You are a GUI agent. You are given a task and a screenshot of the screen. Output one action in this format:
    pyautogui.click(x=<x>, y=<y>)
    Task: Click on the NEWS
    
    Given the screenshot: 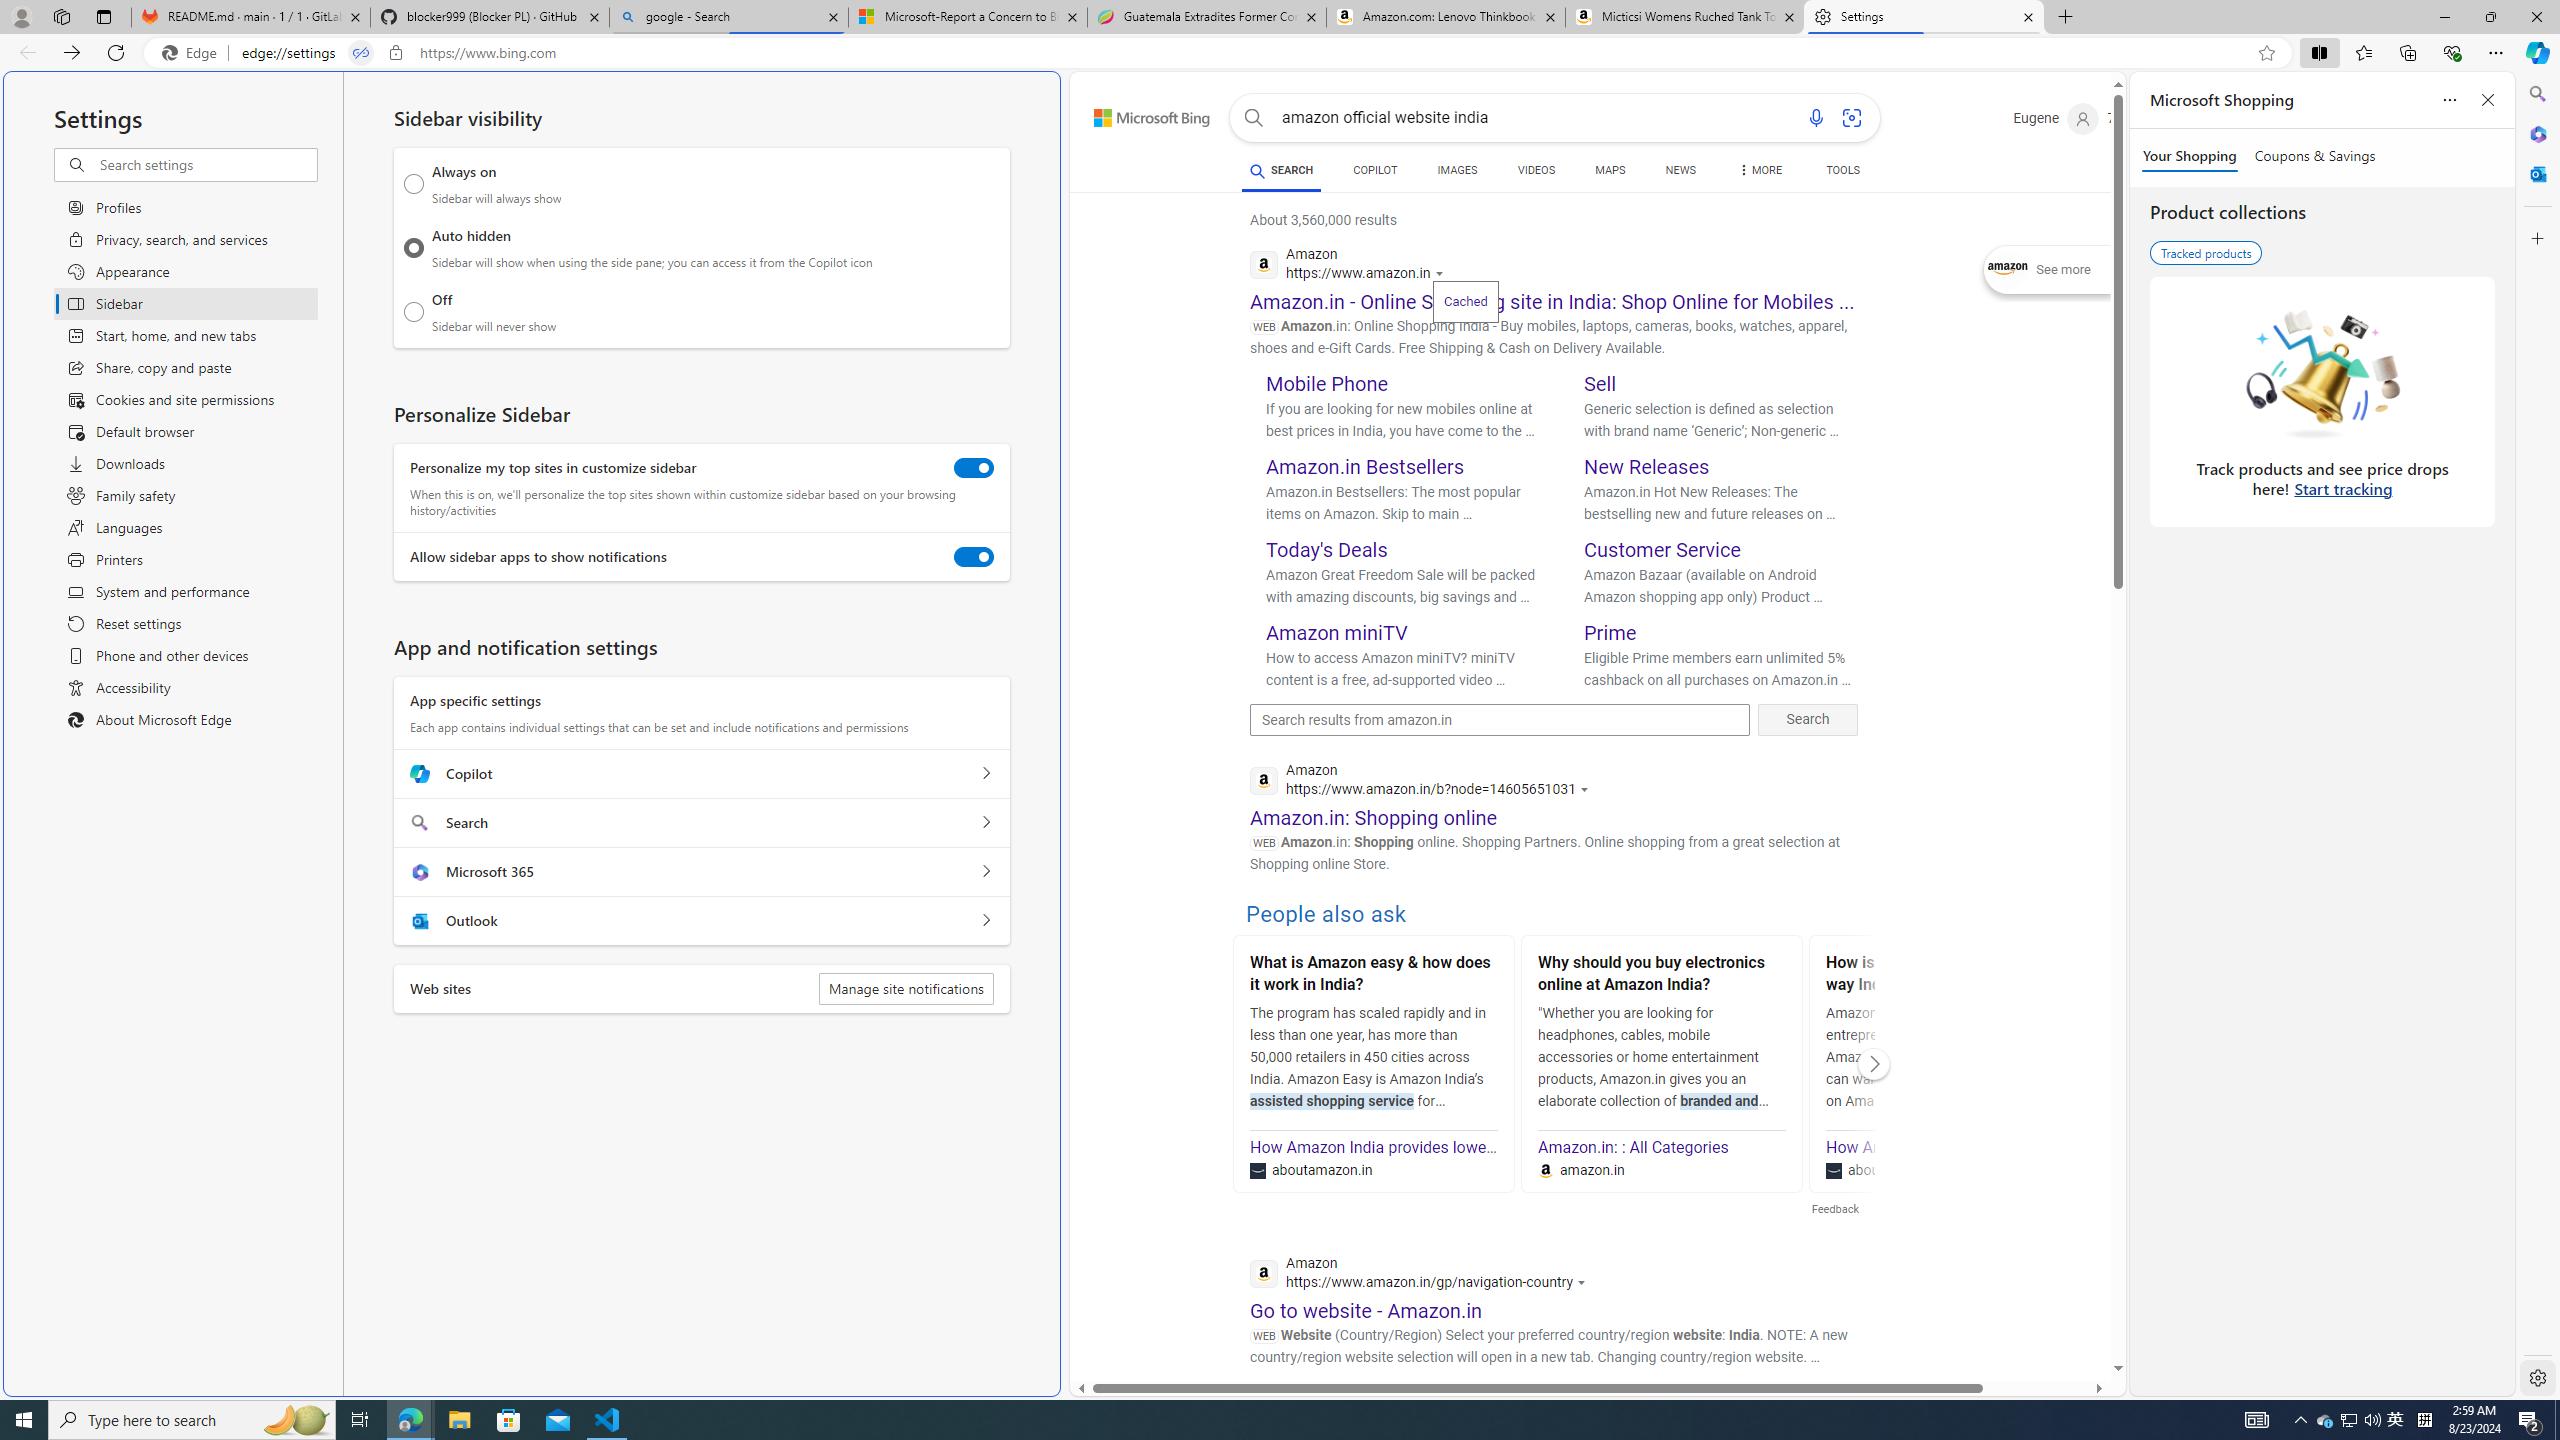 What is the action you would take?
    pyautogui.click(x=1680, y=173)
    